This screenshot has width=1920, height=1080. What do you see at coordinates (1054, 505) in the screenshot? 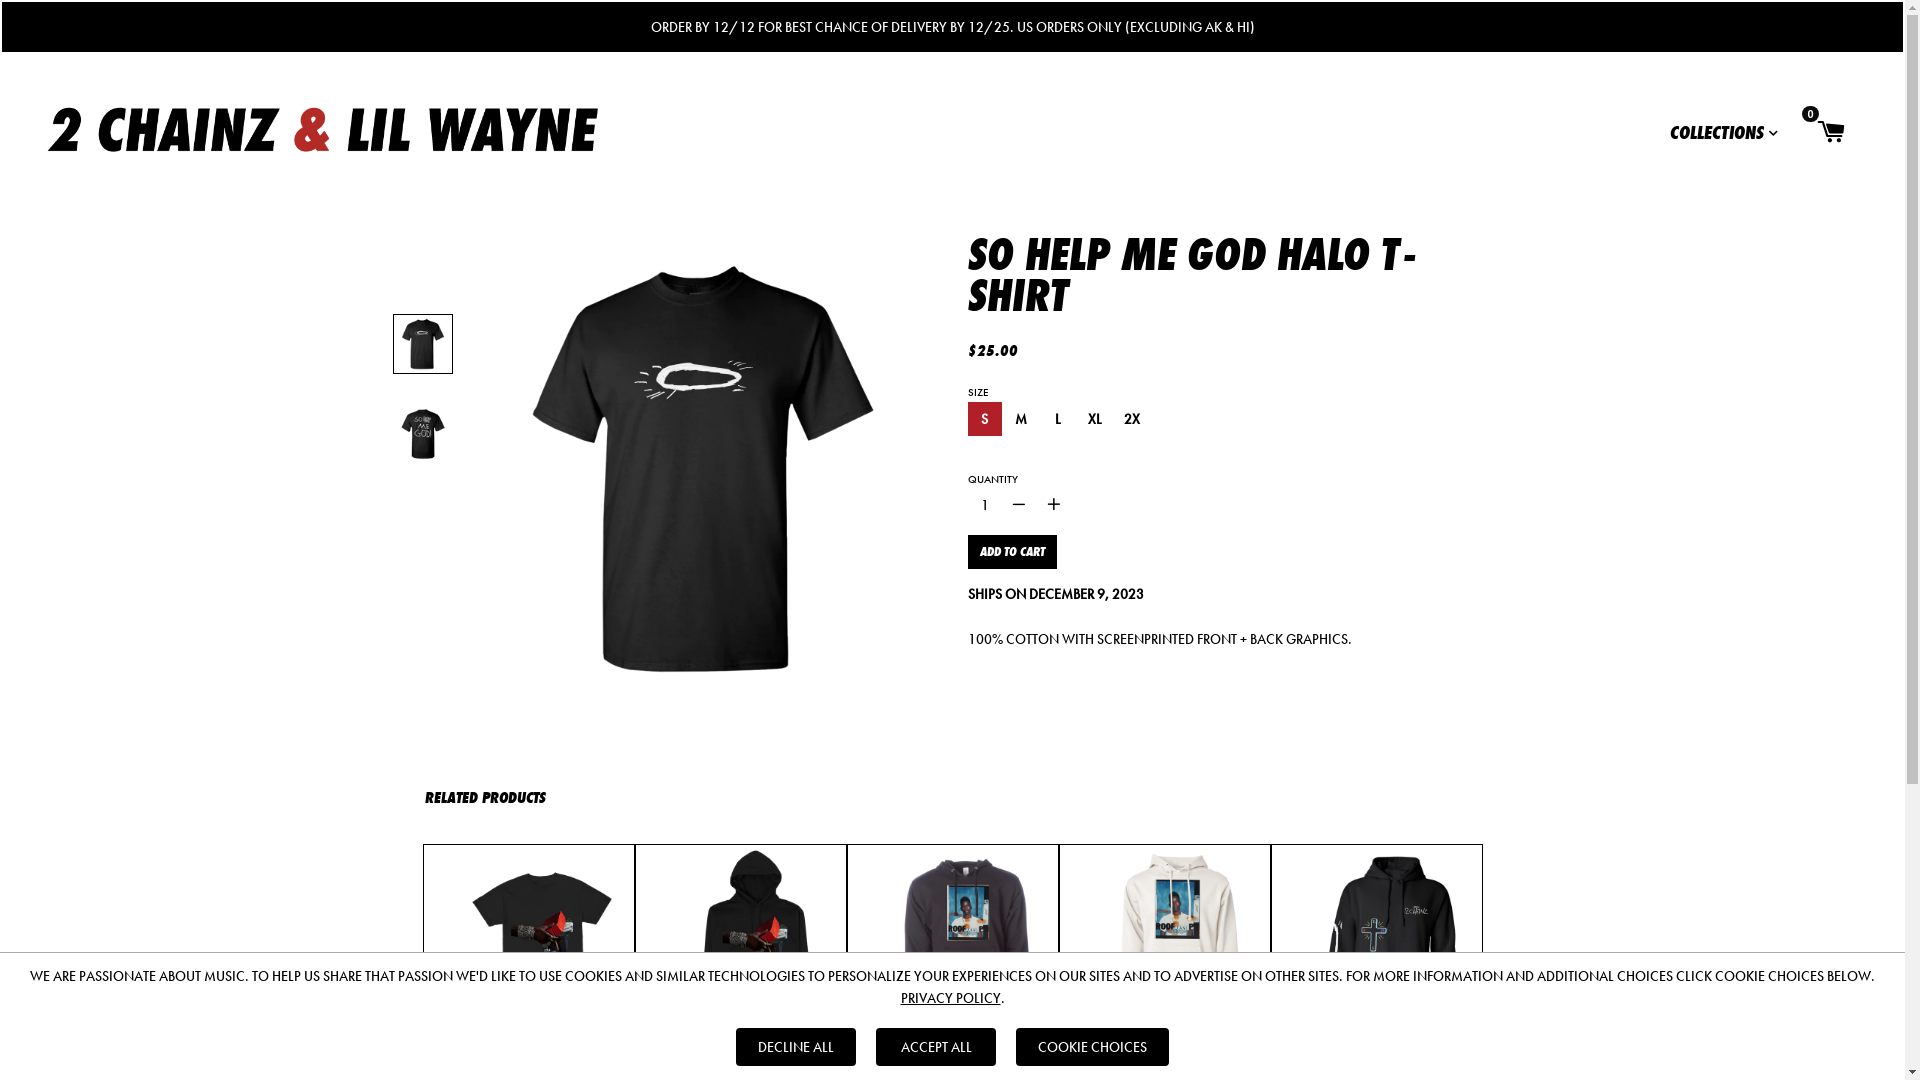
I see `+` at bounding box center [1054, 505].